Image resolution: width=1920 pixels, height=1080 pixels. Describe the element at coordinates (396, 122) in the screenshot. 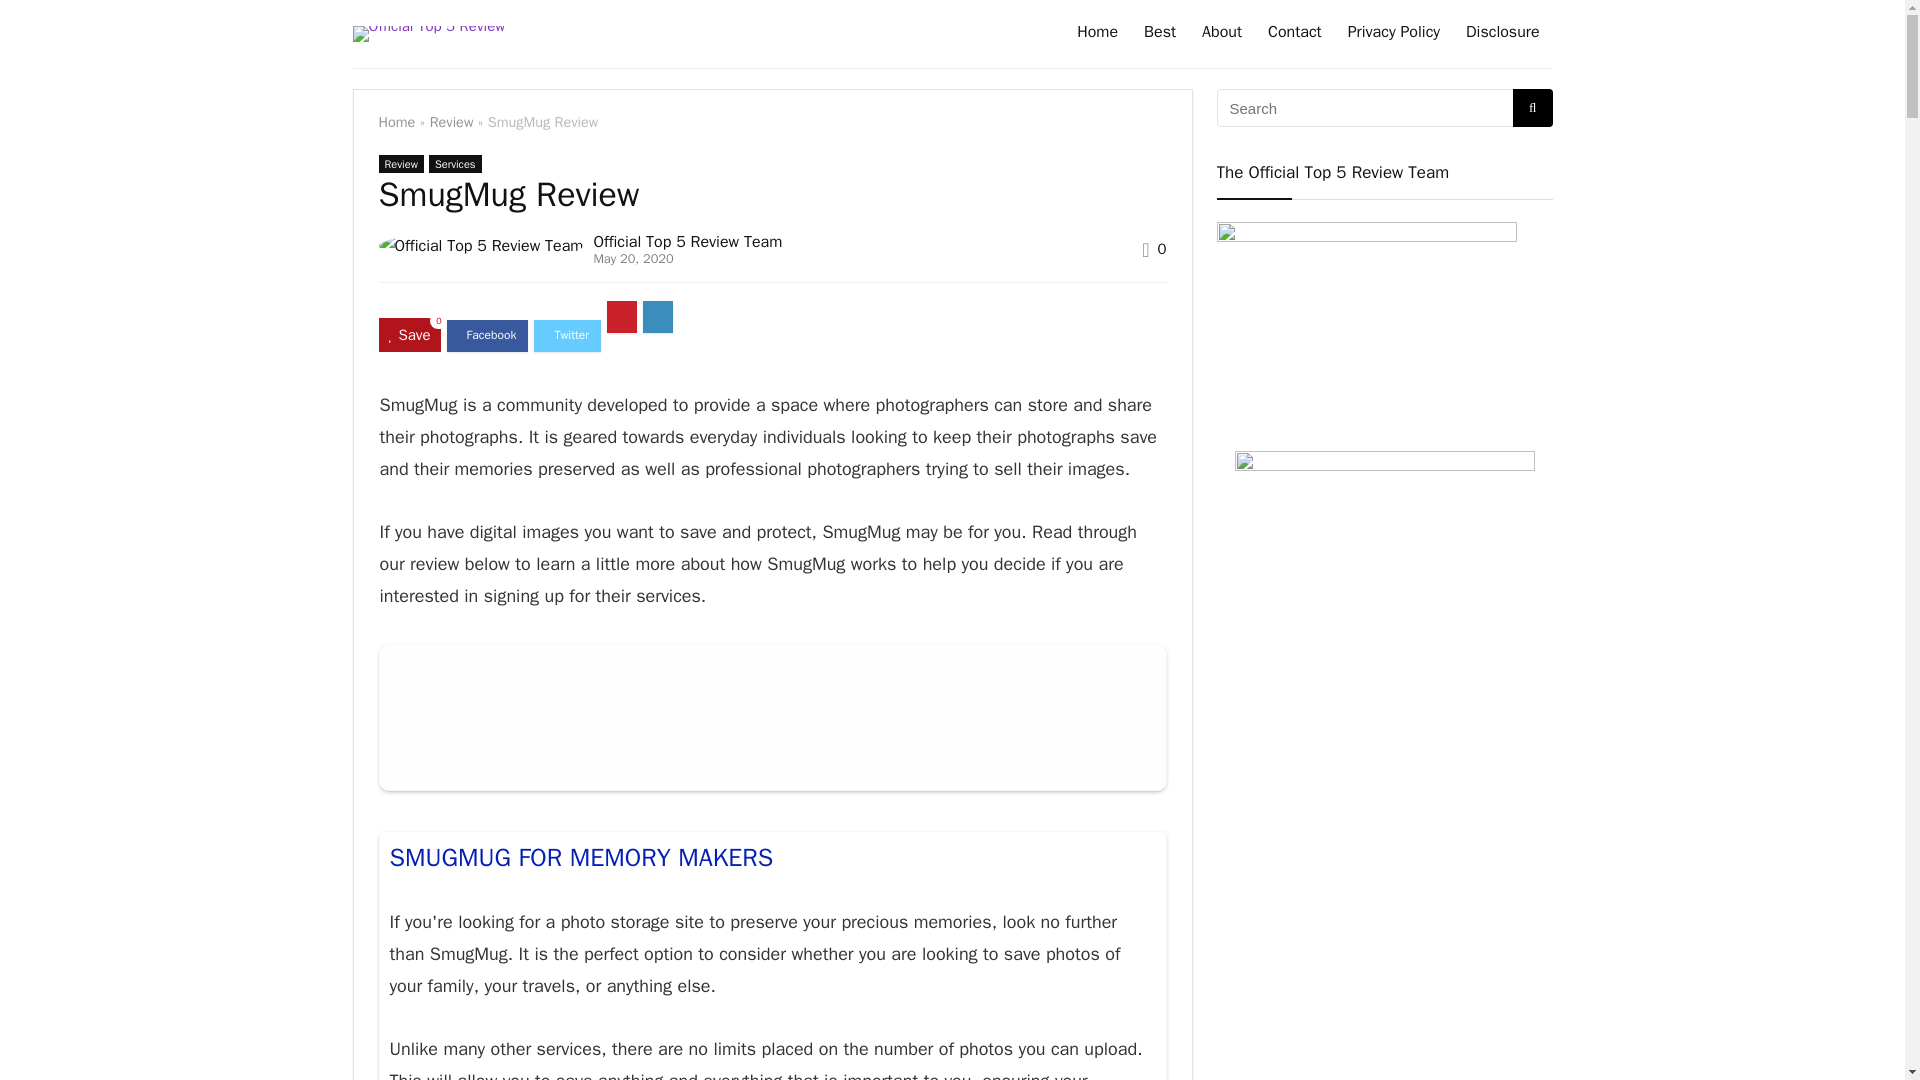

I see `Home` at that location.